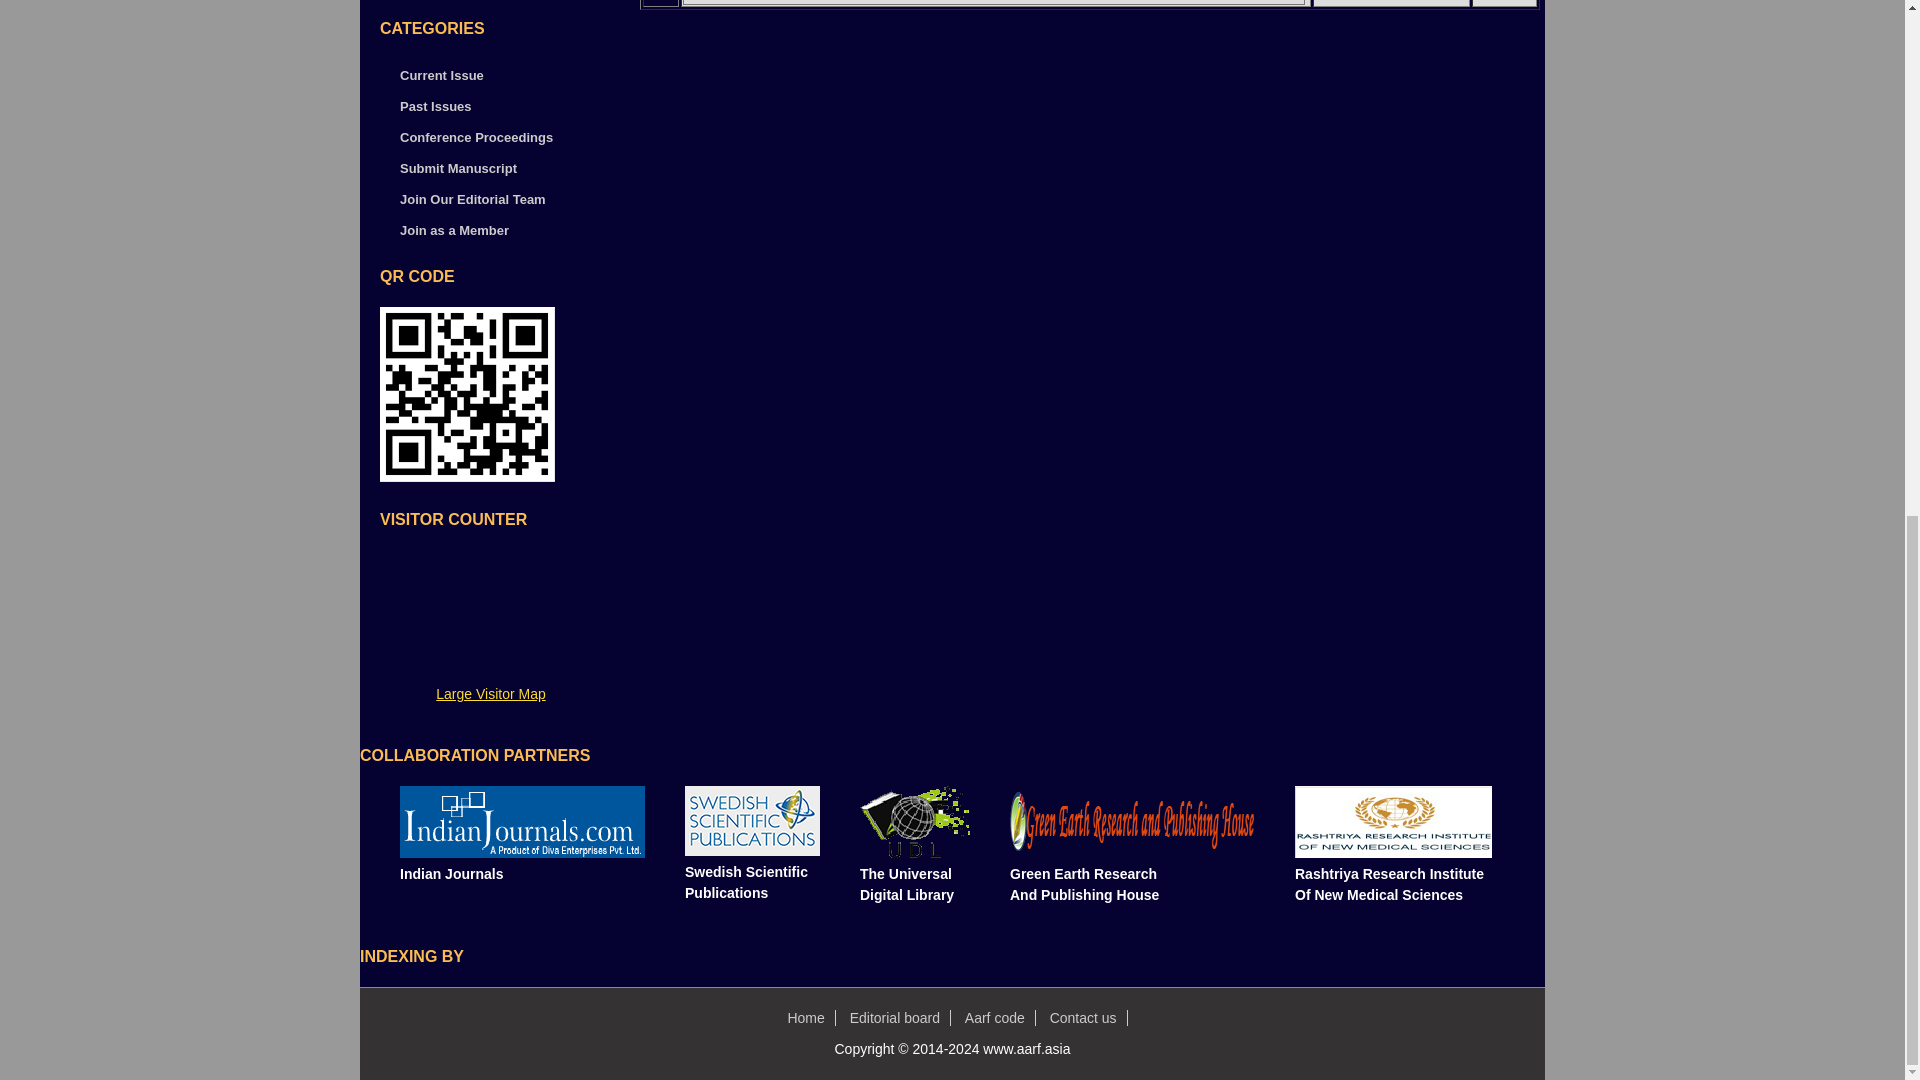 This screenshot has height=1080, width=1920. What do you see at coordinates (472, 200) in the screenshot?
I see `Join Our Editorial Team` at bounding box center [472, 200].